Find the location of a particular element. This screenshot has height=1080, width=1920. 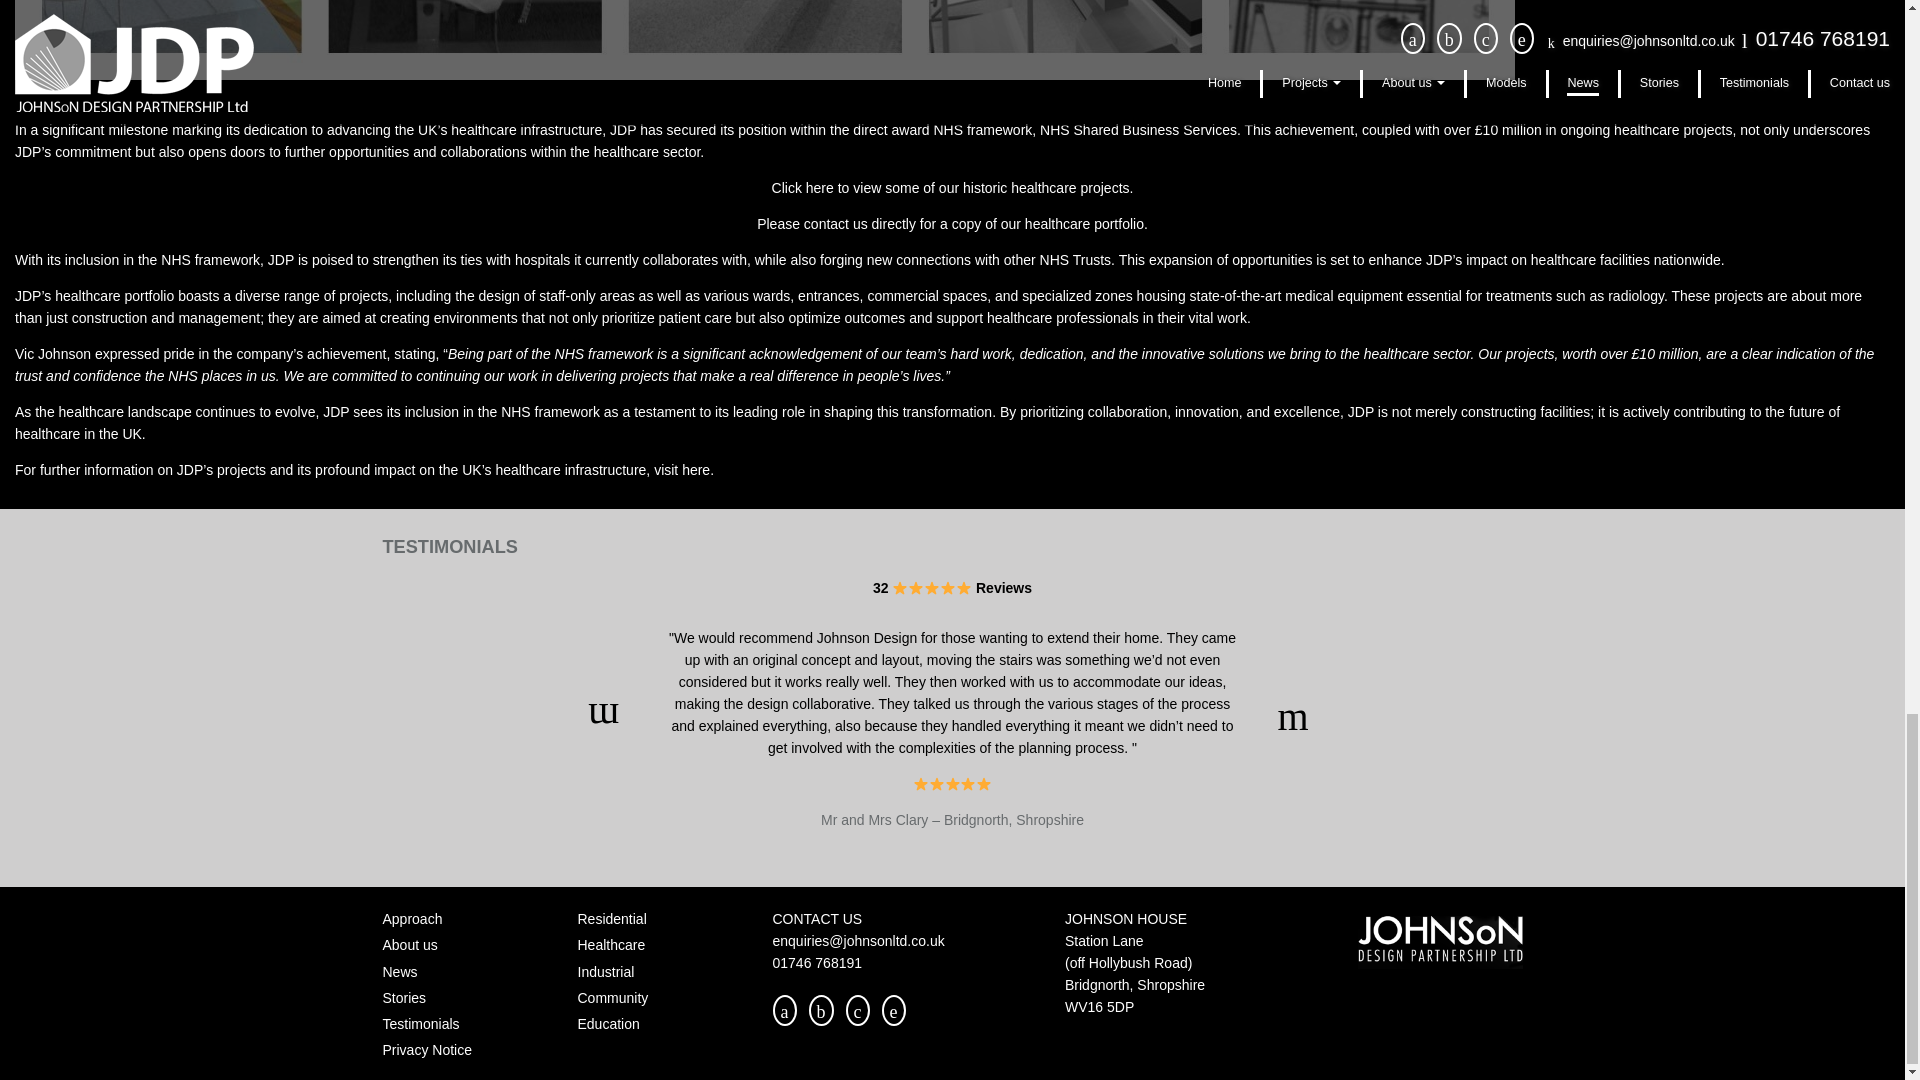

Click here is located at coordinates (802, 188).